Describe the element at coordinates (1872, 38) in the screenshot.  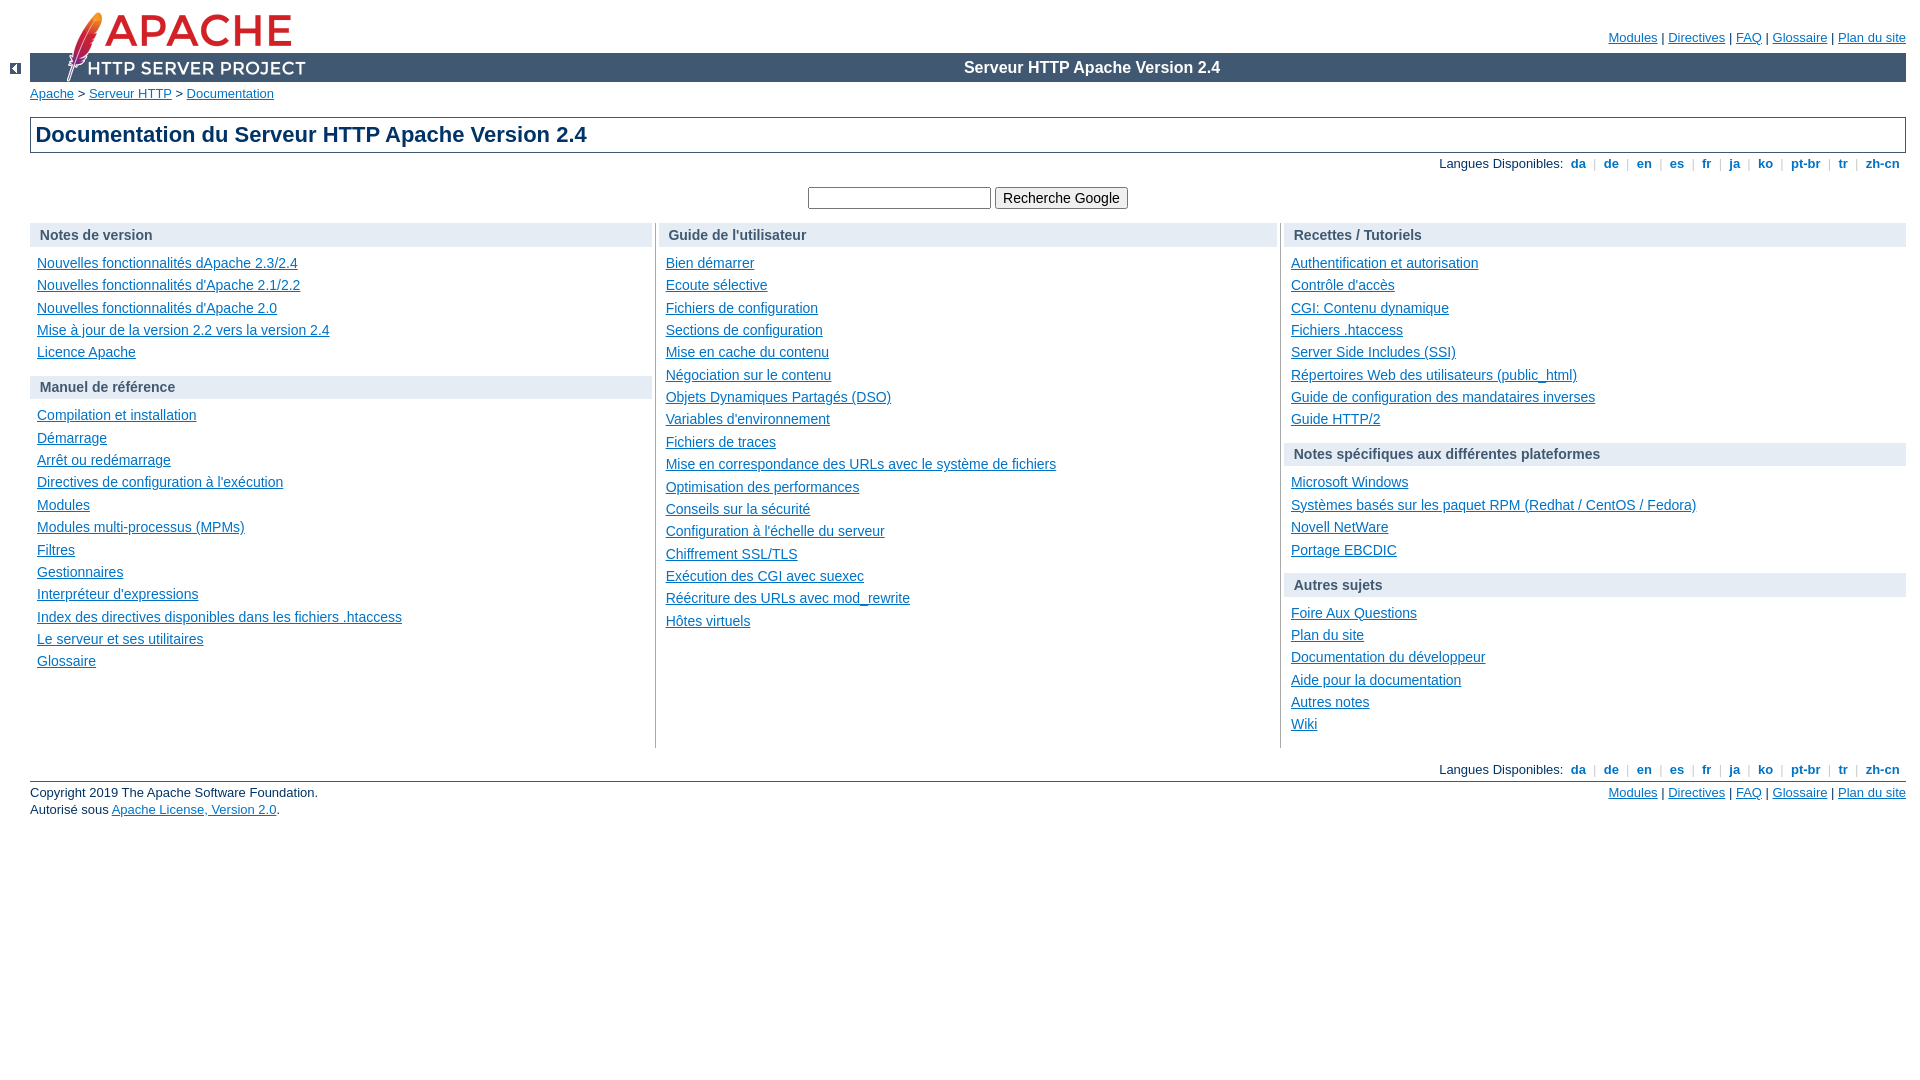
I see `Plan du site` at that location.